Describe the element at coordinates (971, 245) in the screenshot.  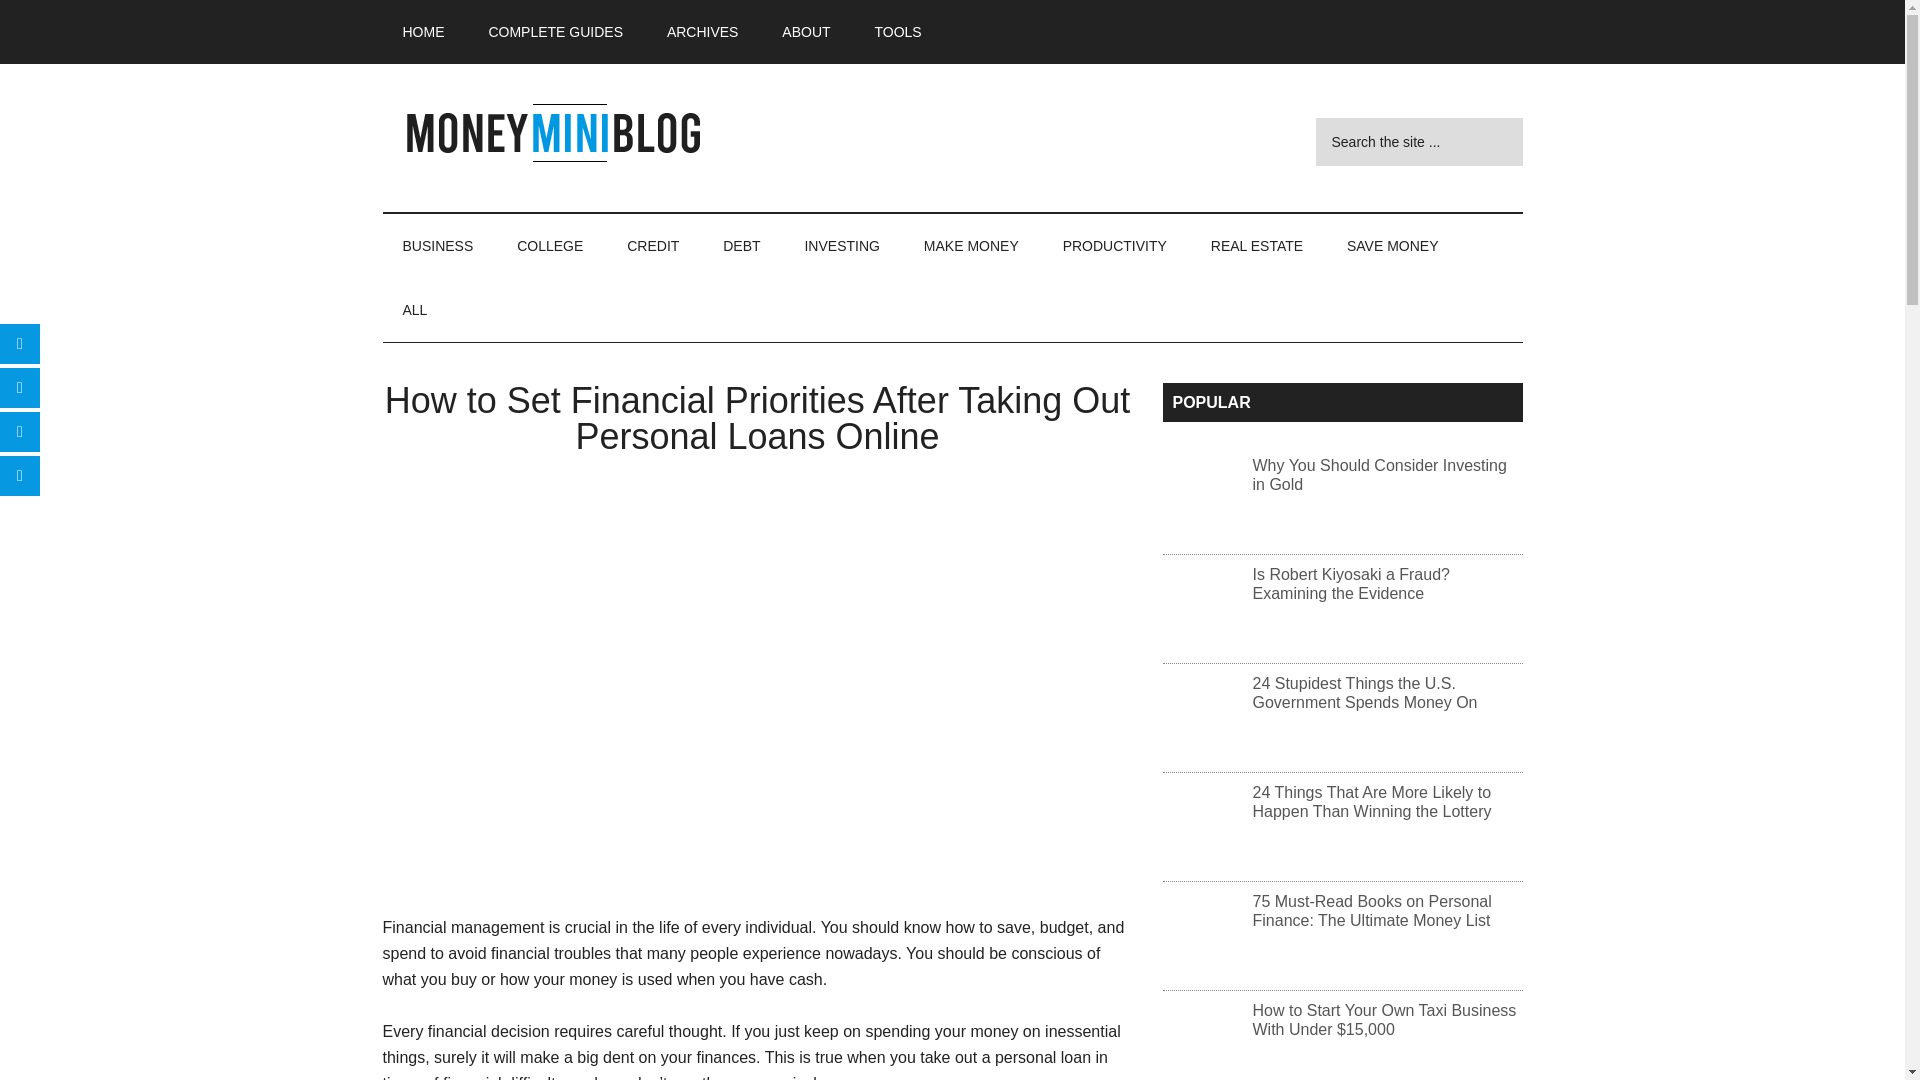
I see `MAKE MONEY` at that location.